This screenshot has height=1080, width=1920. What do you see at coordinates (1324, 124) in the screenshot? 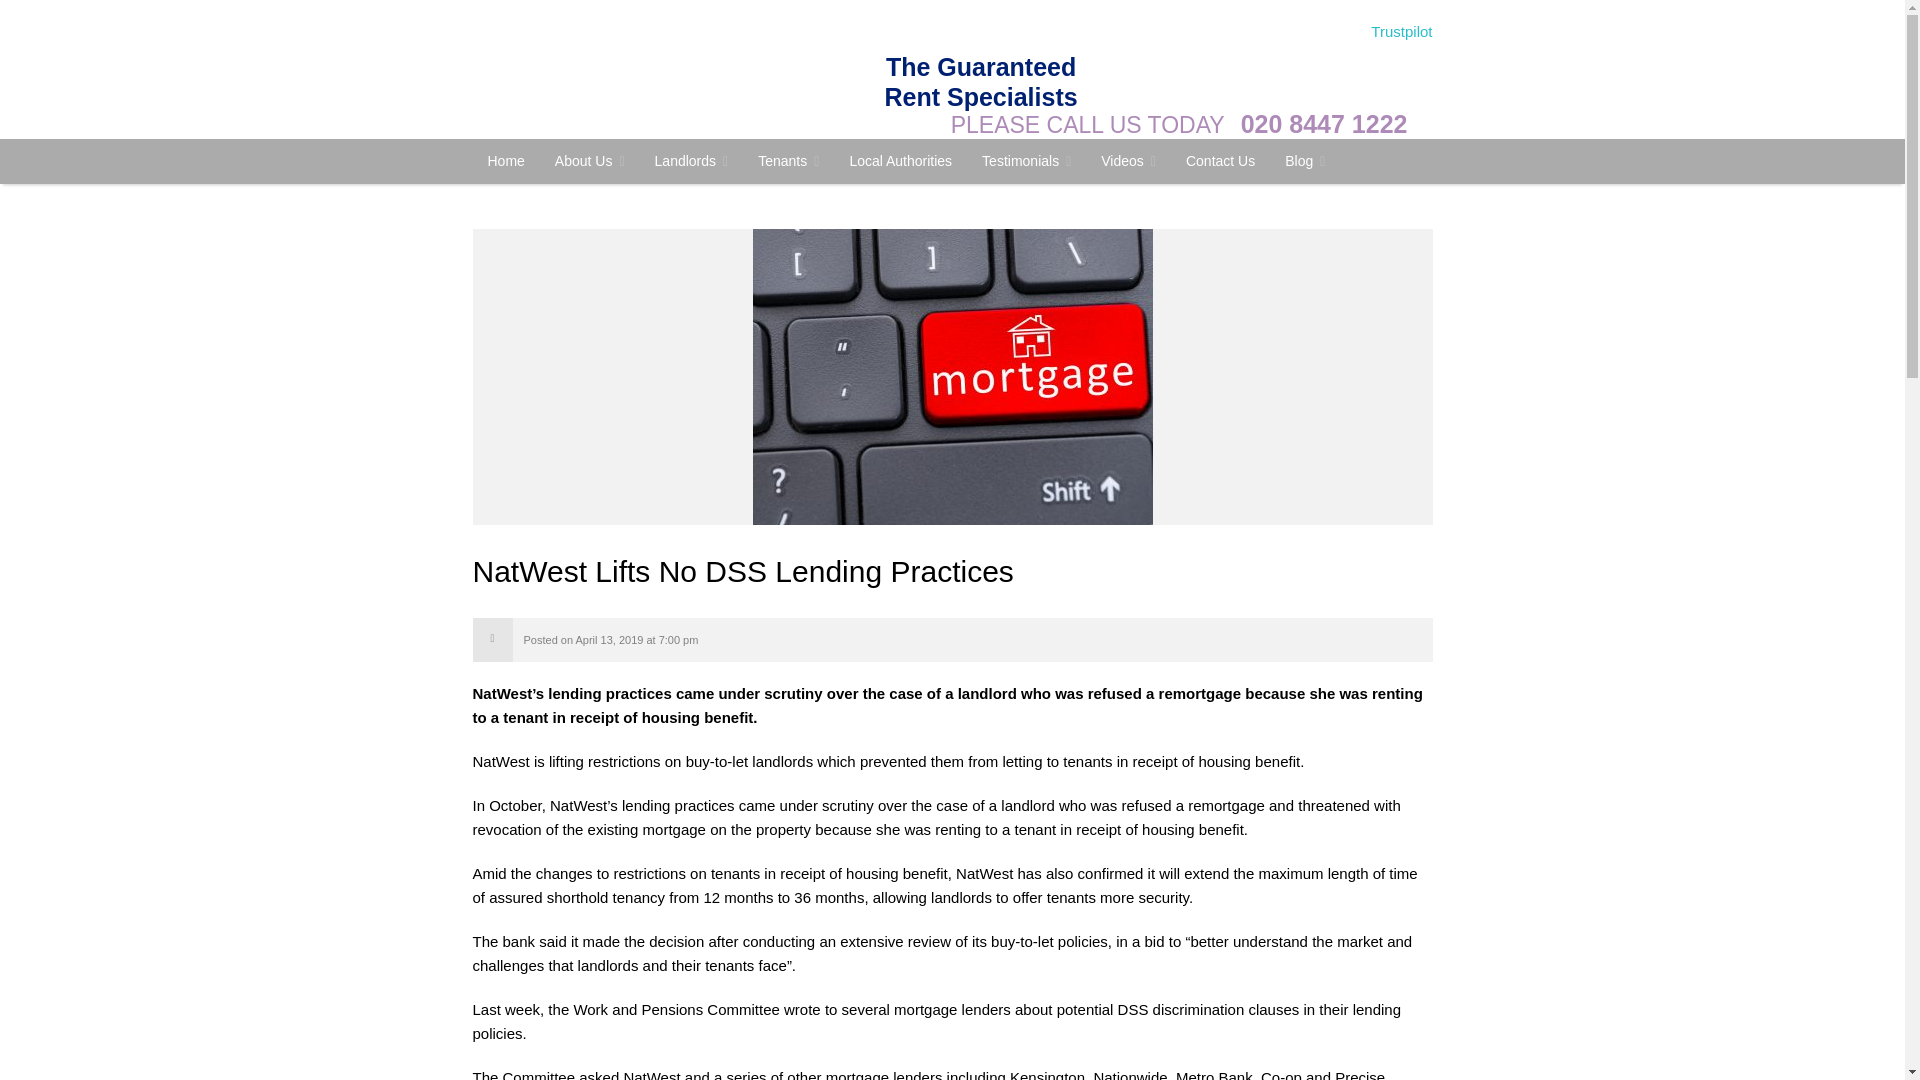
I see `020 8447 1222` at bounding box center [1324, 124].